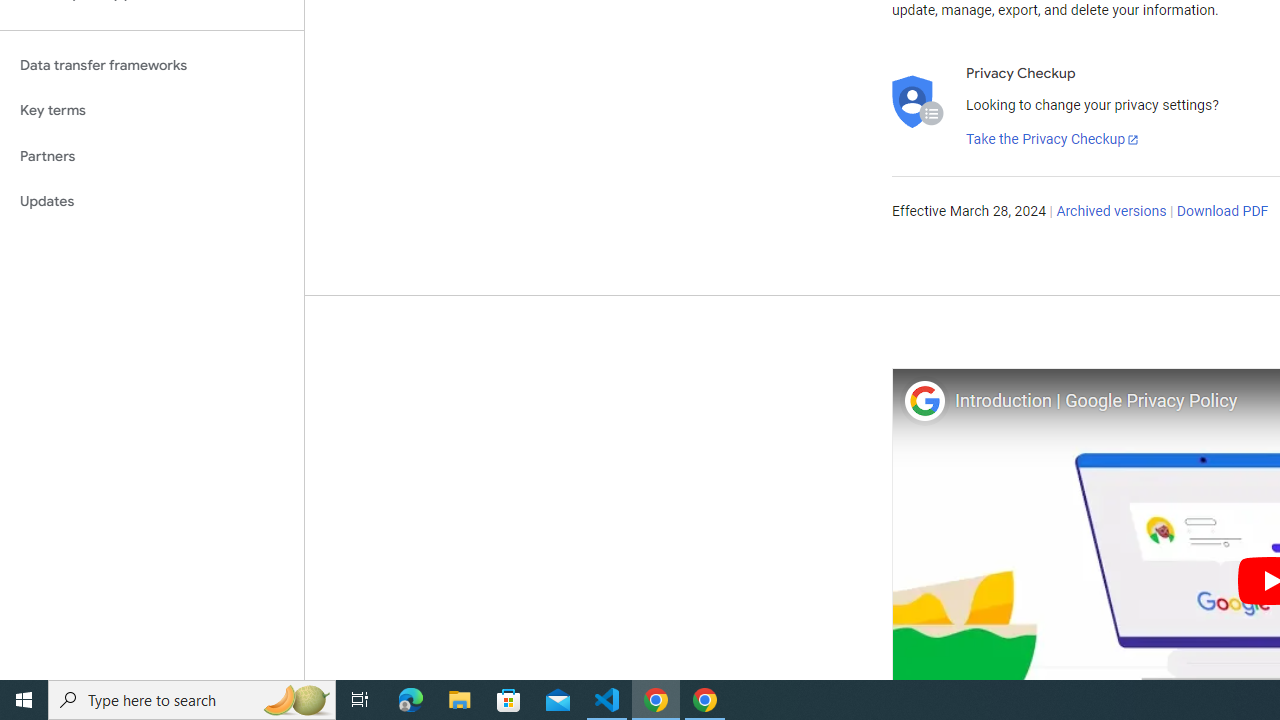  I want to click on Photo image of Google, so click(924, 400).